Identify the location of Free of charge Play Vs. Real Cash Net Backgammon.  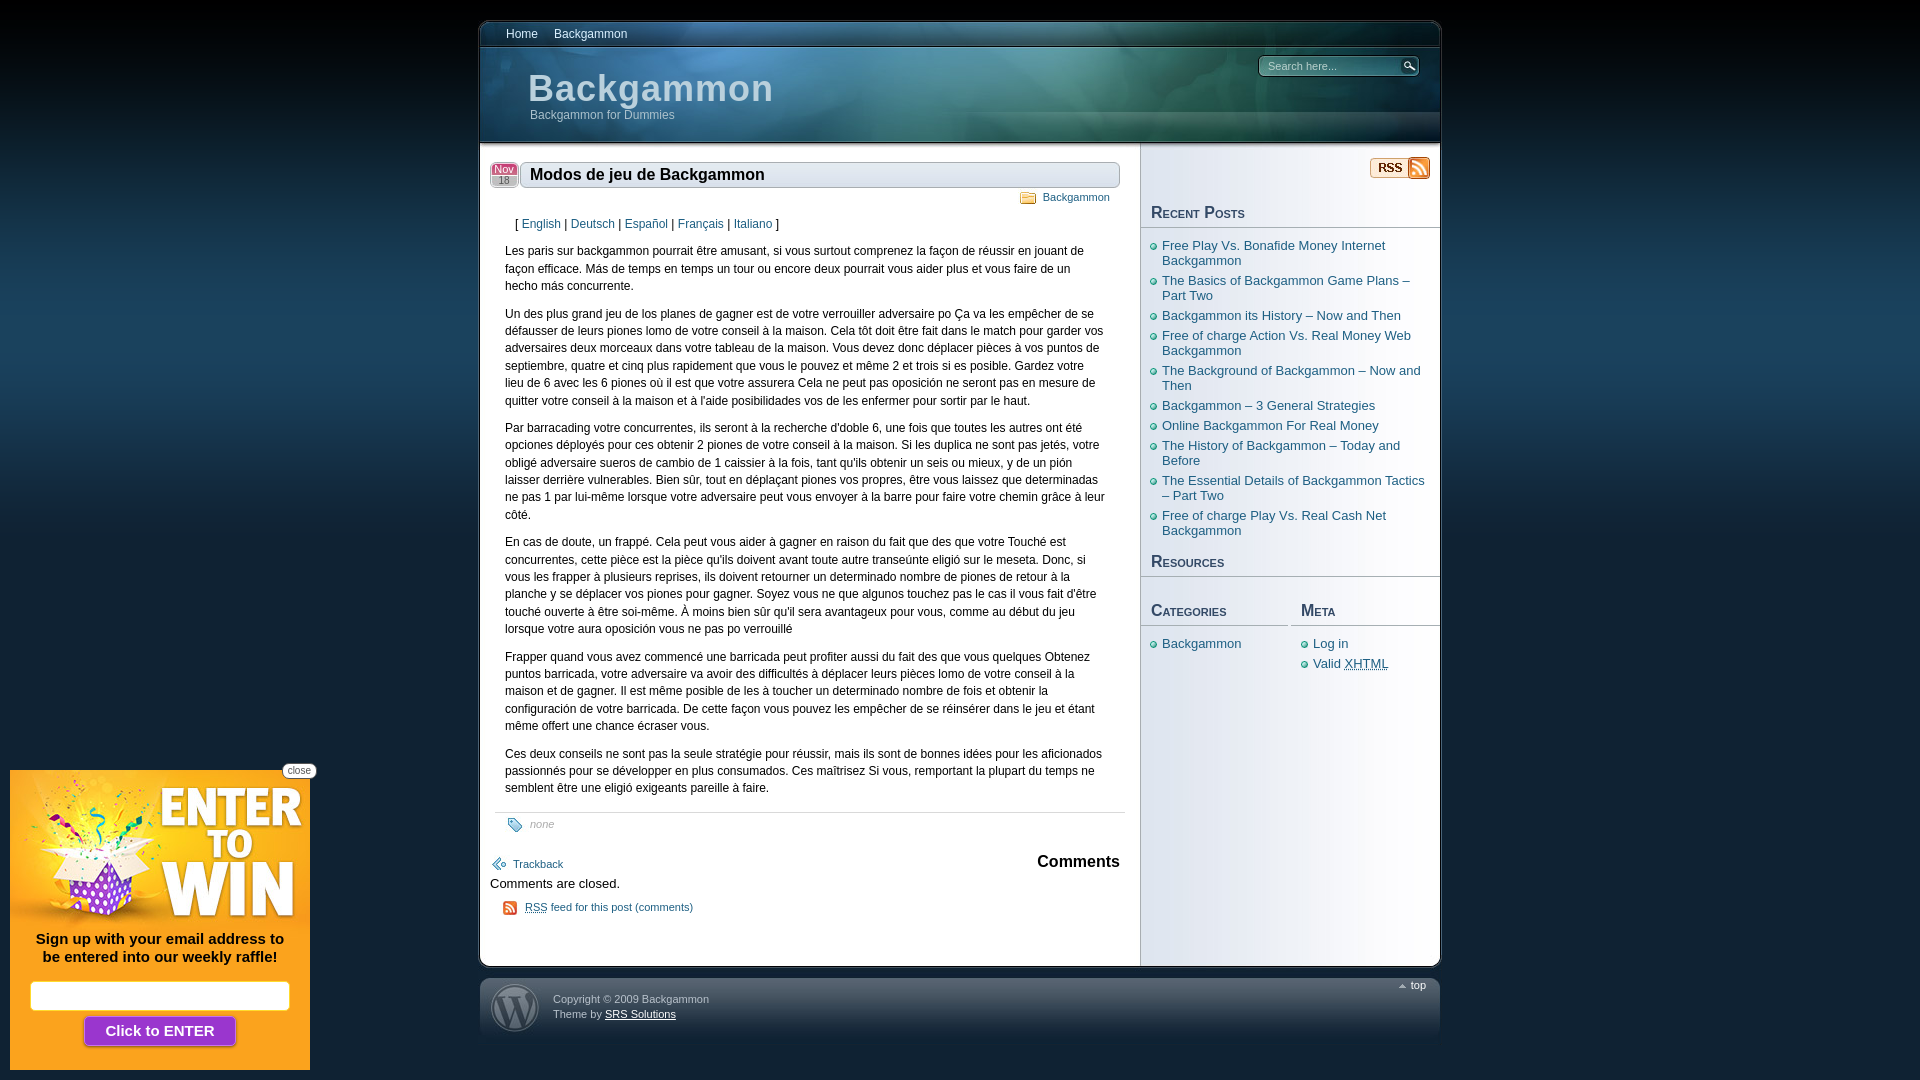
(1274, 523).